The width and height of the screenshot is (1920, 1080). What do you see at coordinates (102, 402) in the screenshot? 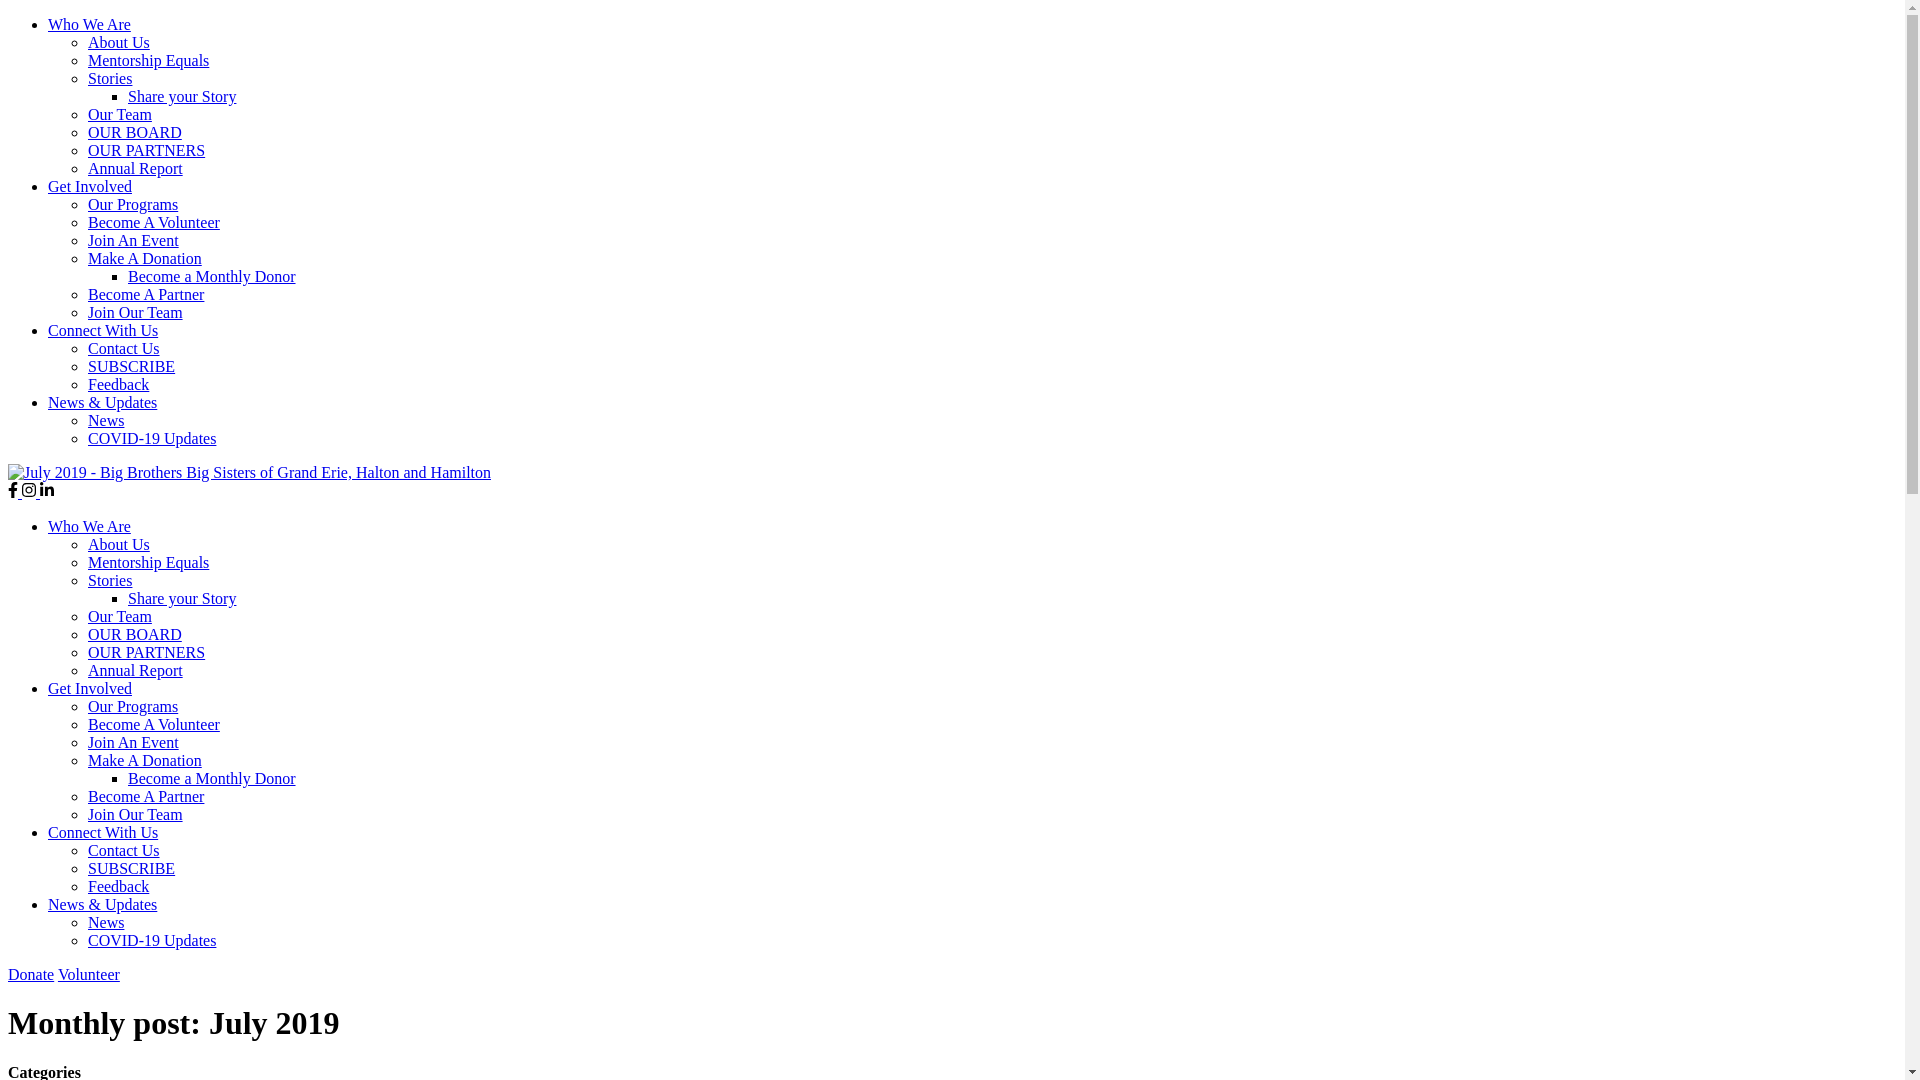
I see `News & Updates` at bounding box center [102, 402].